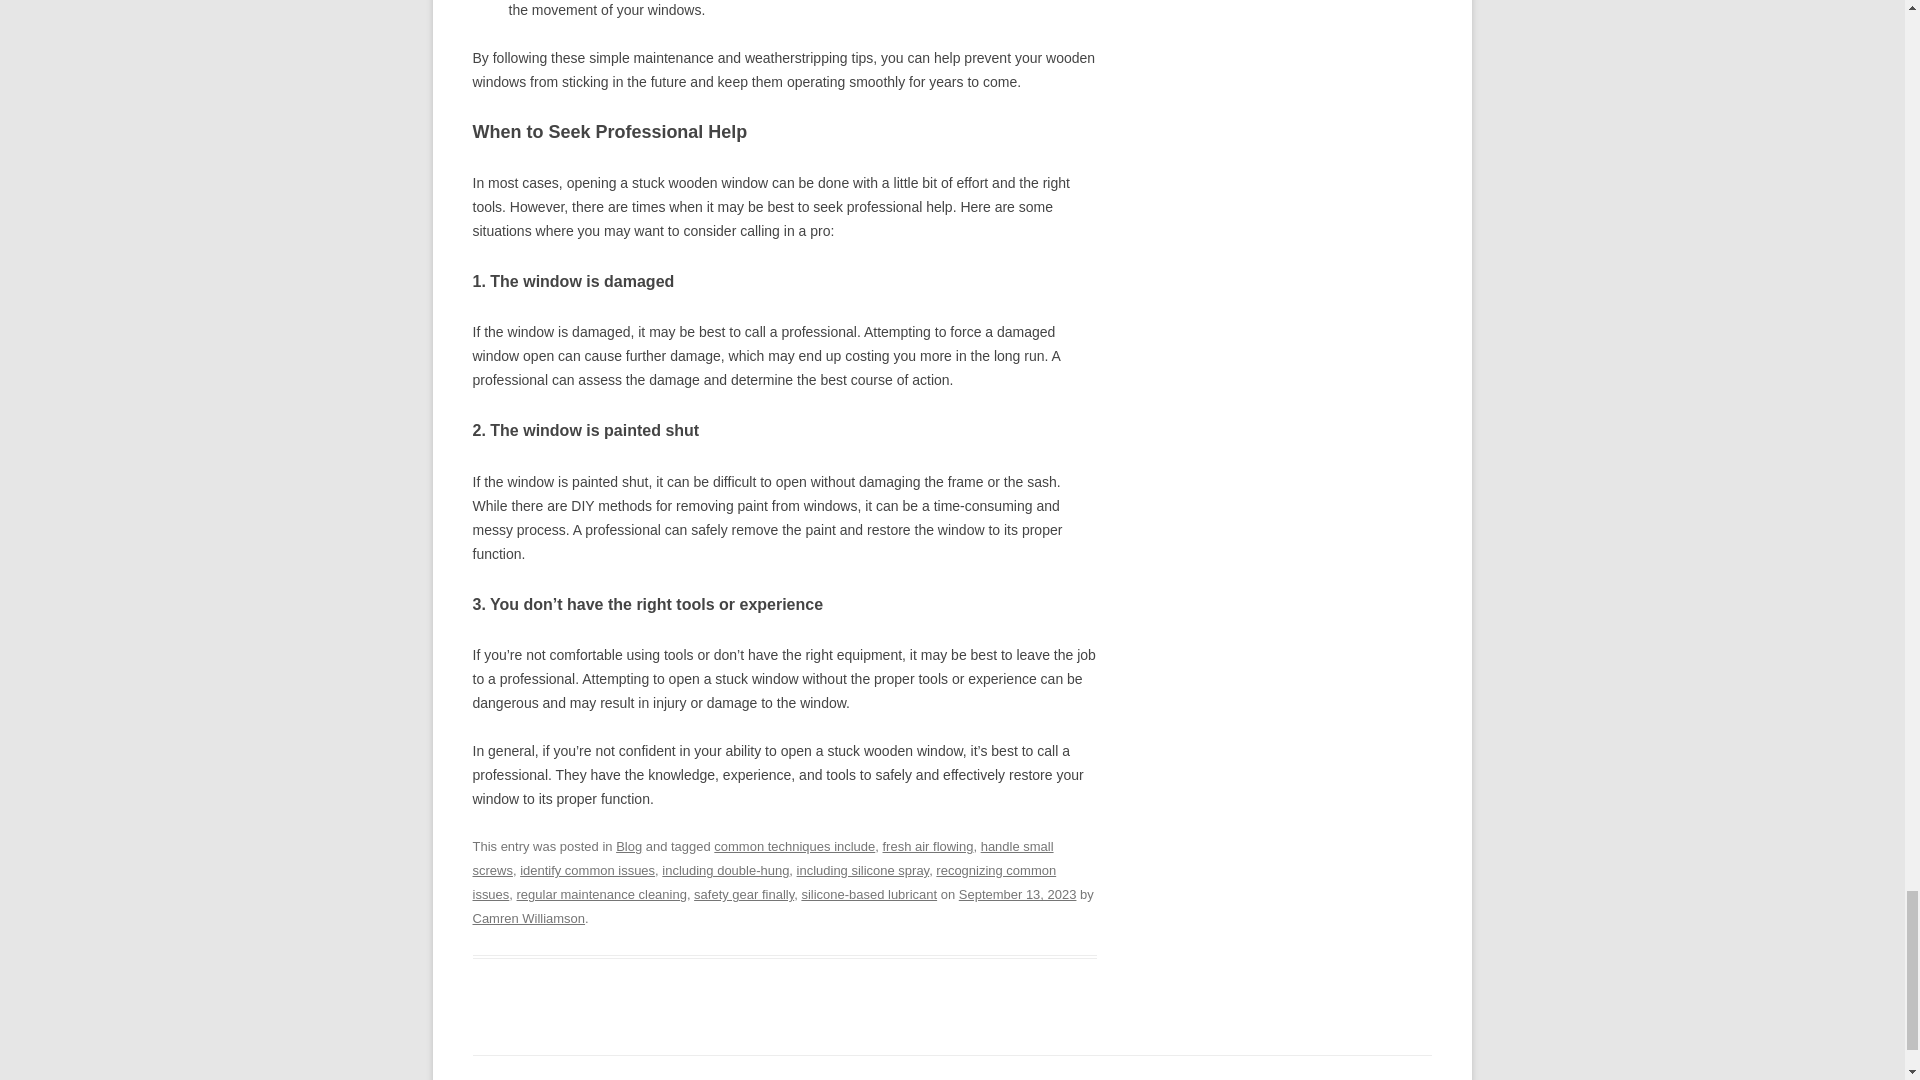 This screenshot has width=1920, height=1080. What do you see at coordinates (862, 870) in the screenshot?
I see `including silicone spray` at bounding box center [862, 870].